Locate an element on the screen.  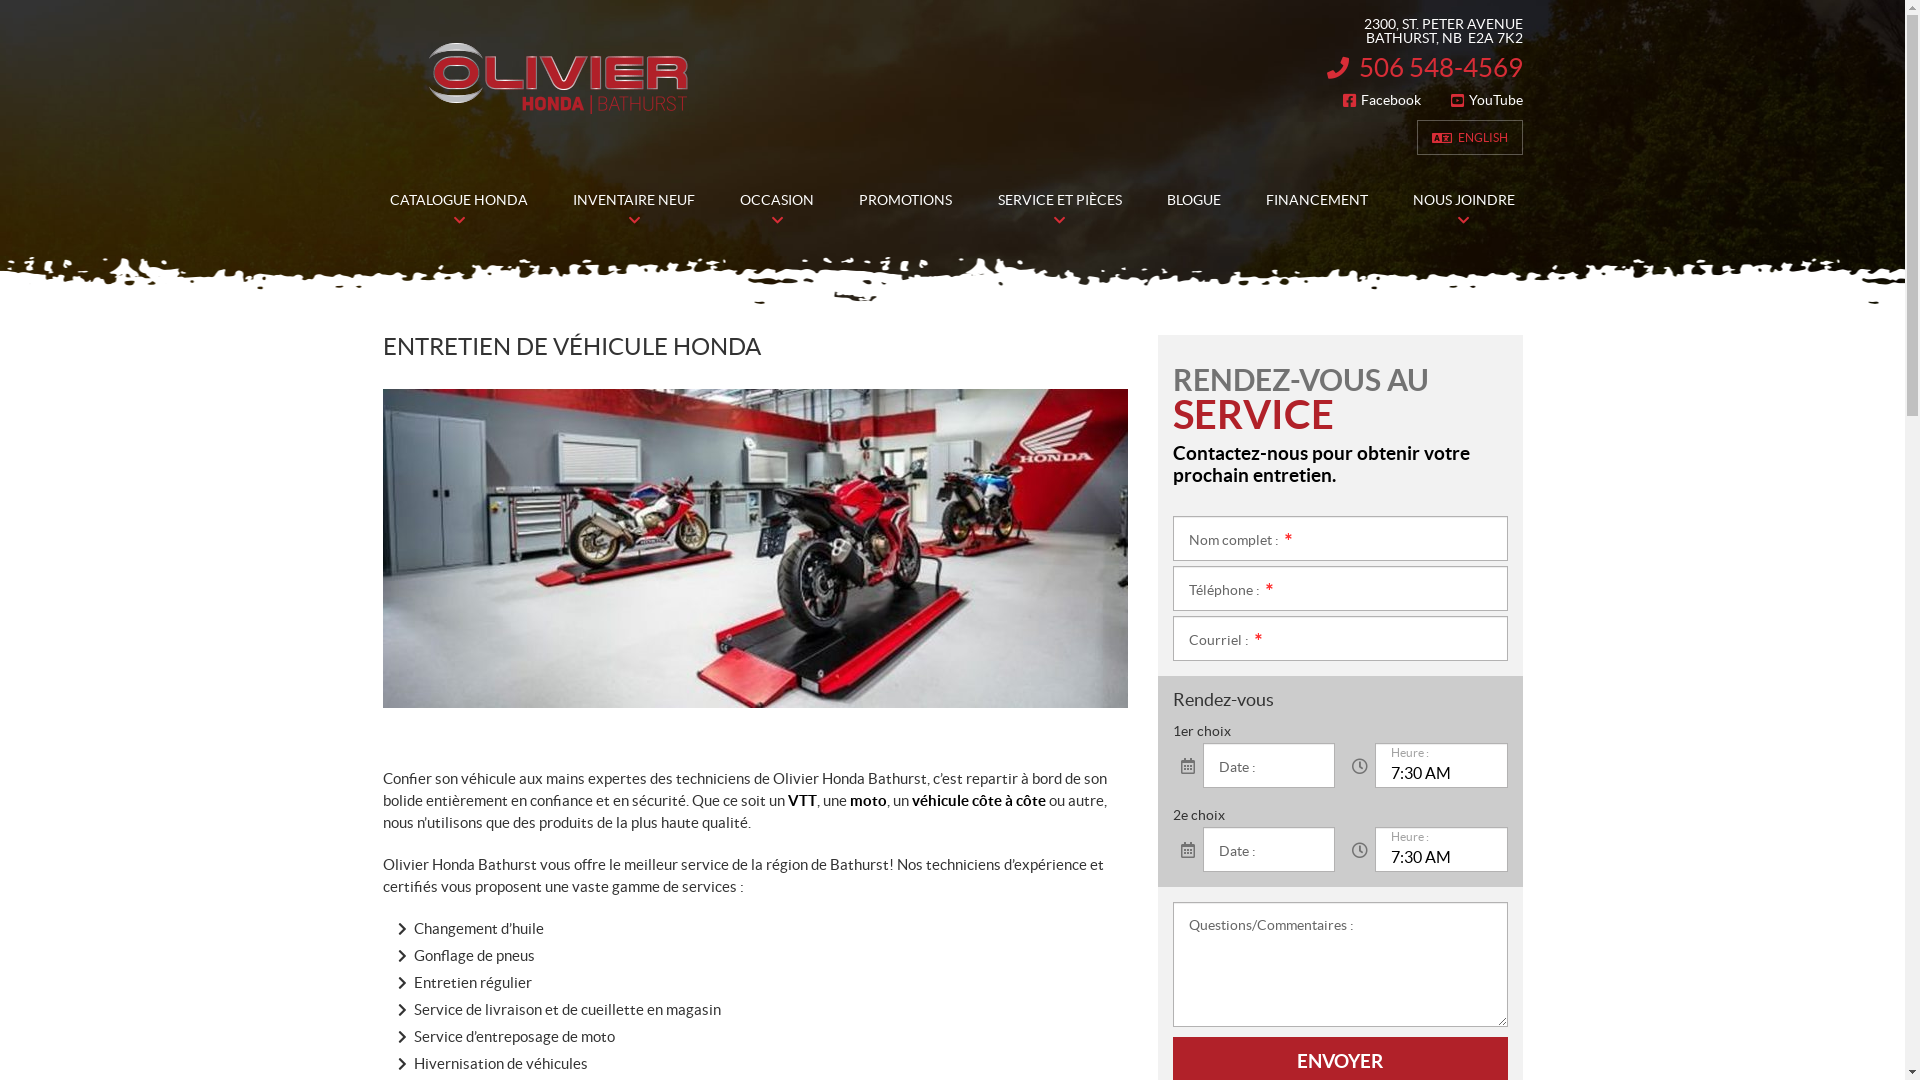
NOUS JOINDRE is located at coordinates (1464, 200).